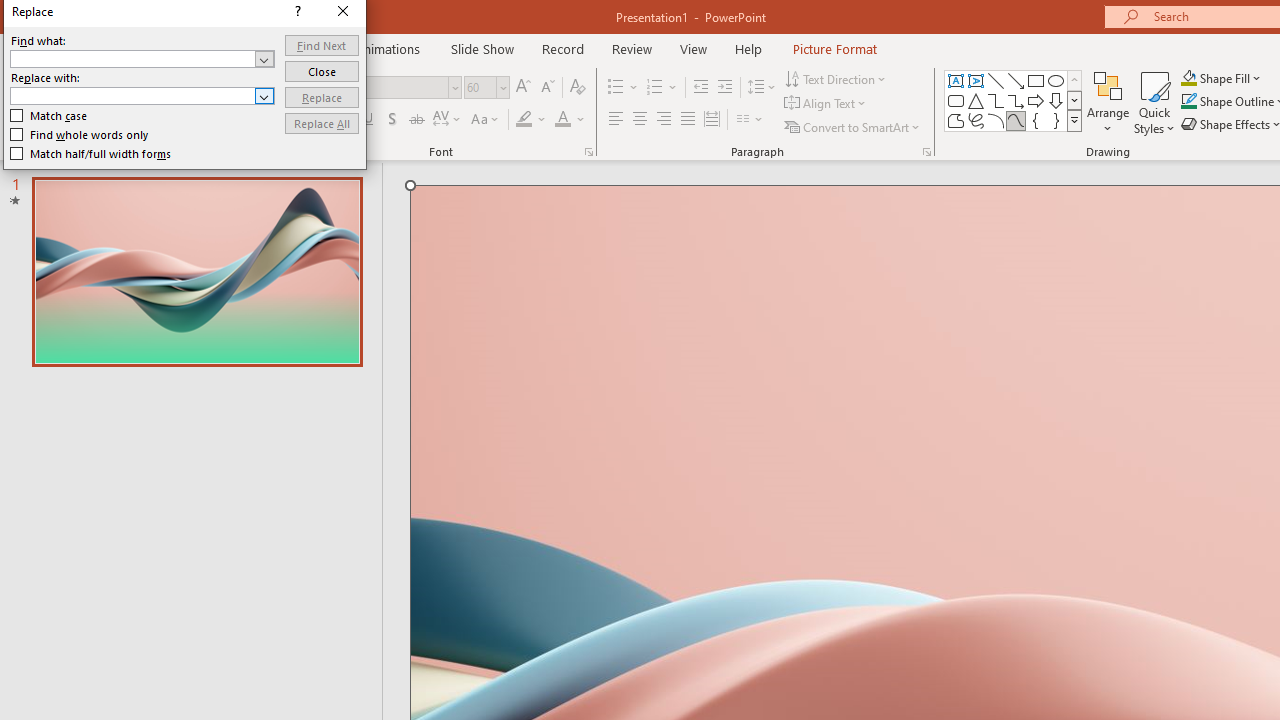 The width and height of the screenshot is (1280, 720). What do you see at coordinates (80, 134) in the screenshot?
I see `Find whole words only` at bounding box center [80, 134].